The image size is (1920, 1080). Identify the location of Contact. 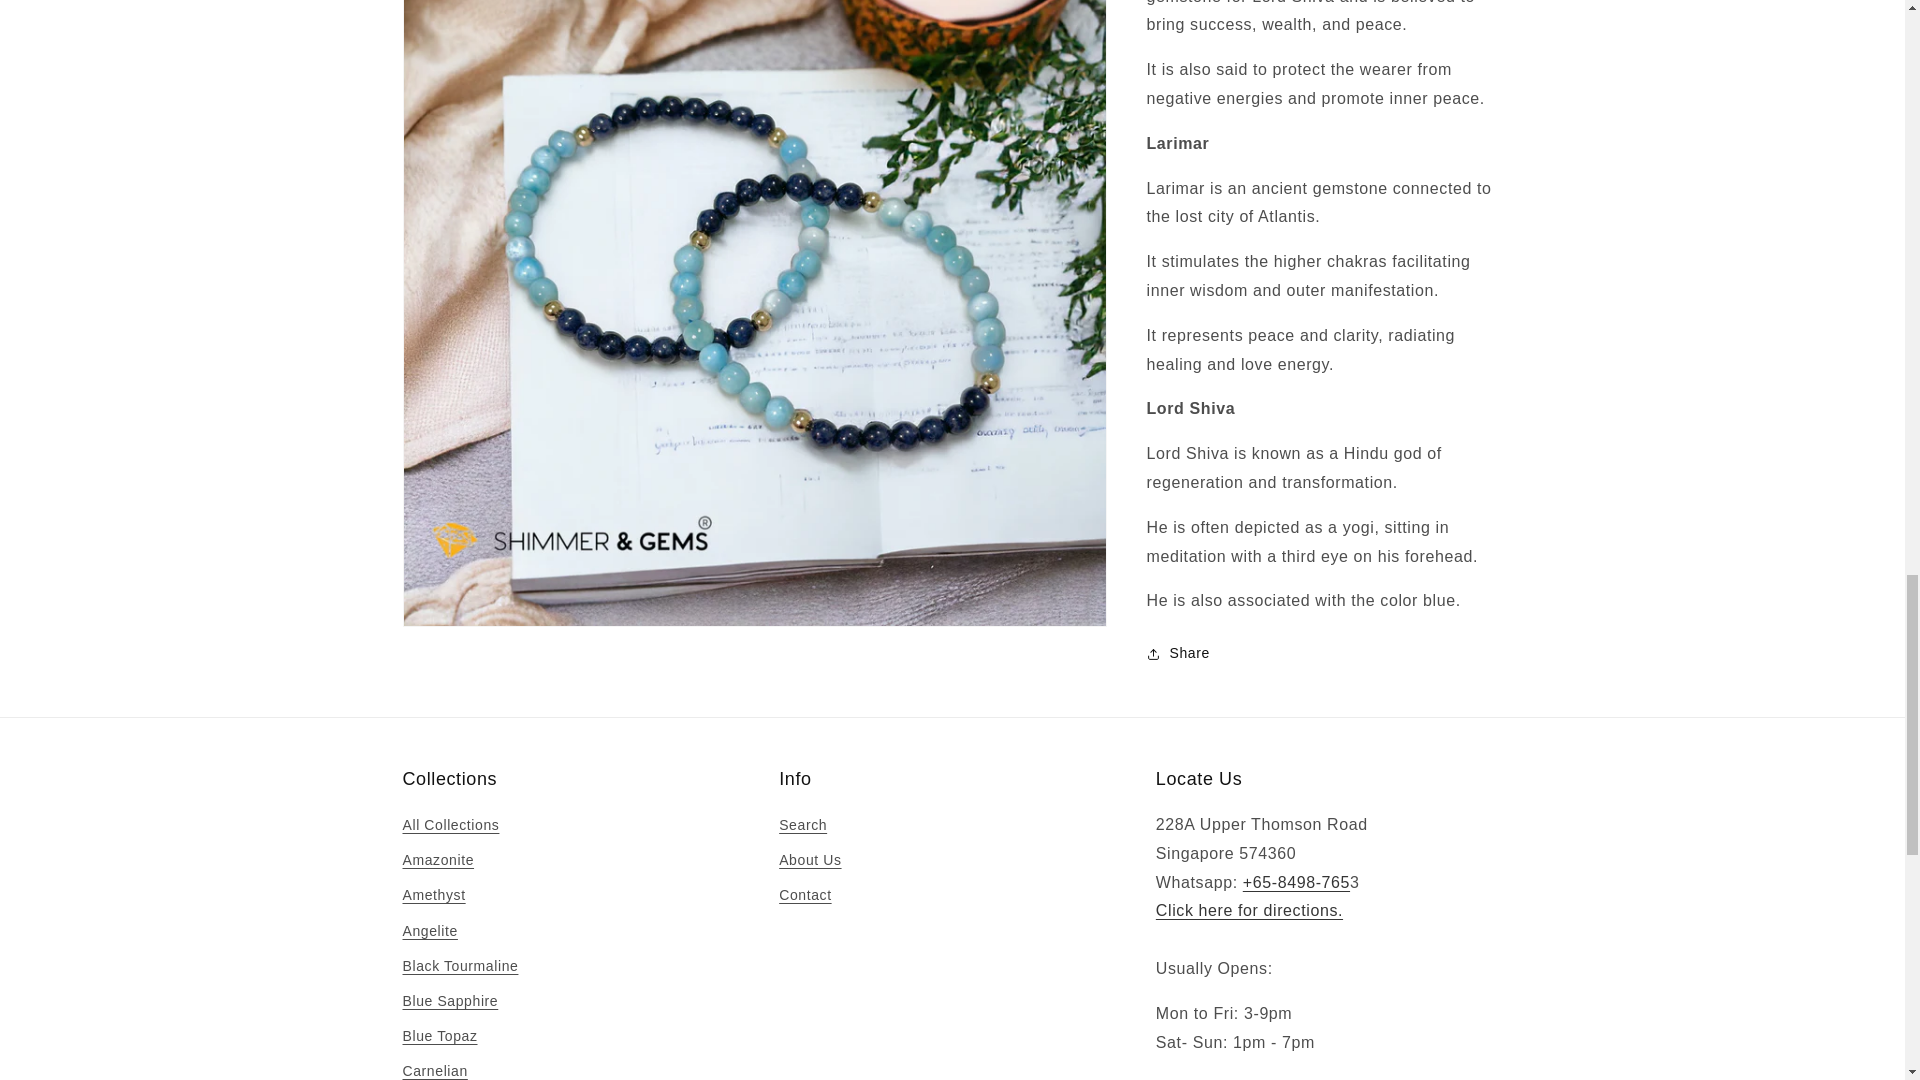
(1248, 910).